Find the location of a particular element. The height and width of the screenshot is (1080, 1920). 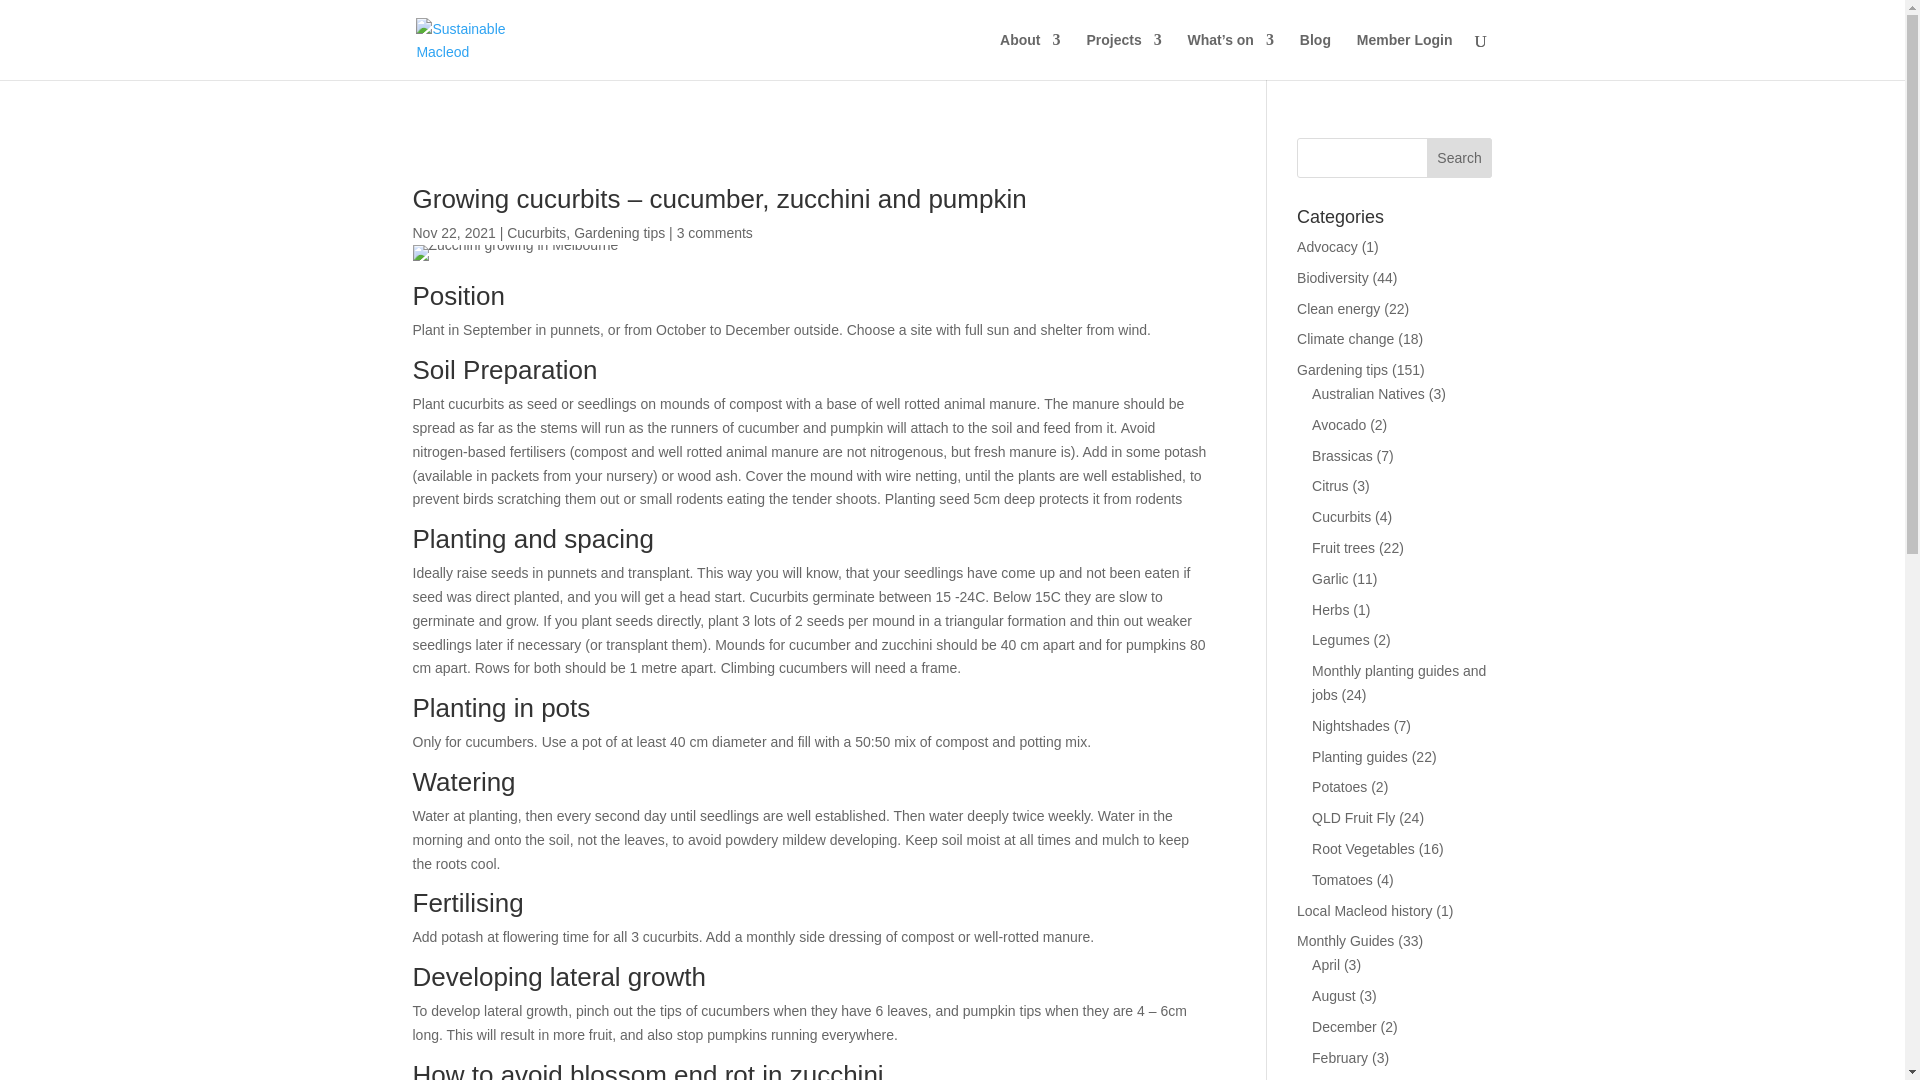

Clean energy is located at coordinates (1338, 309).